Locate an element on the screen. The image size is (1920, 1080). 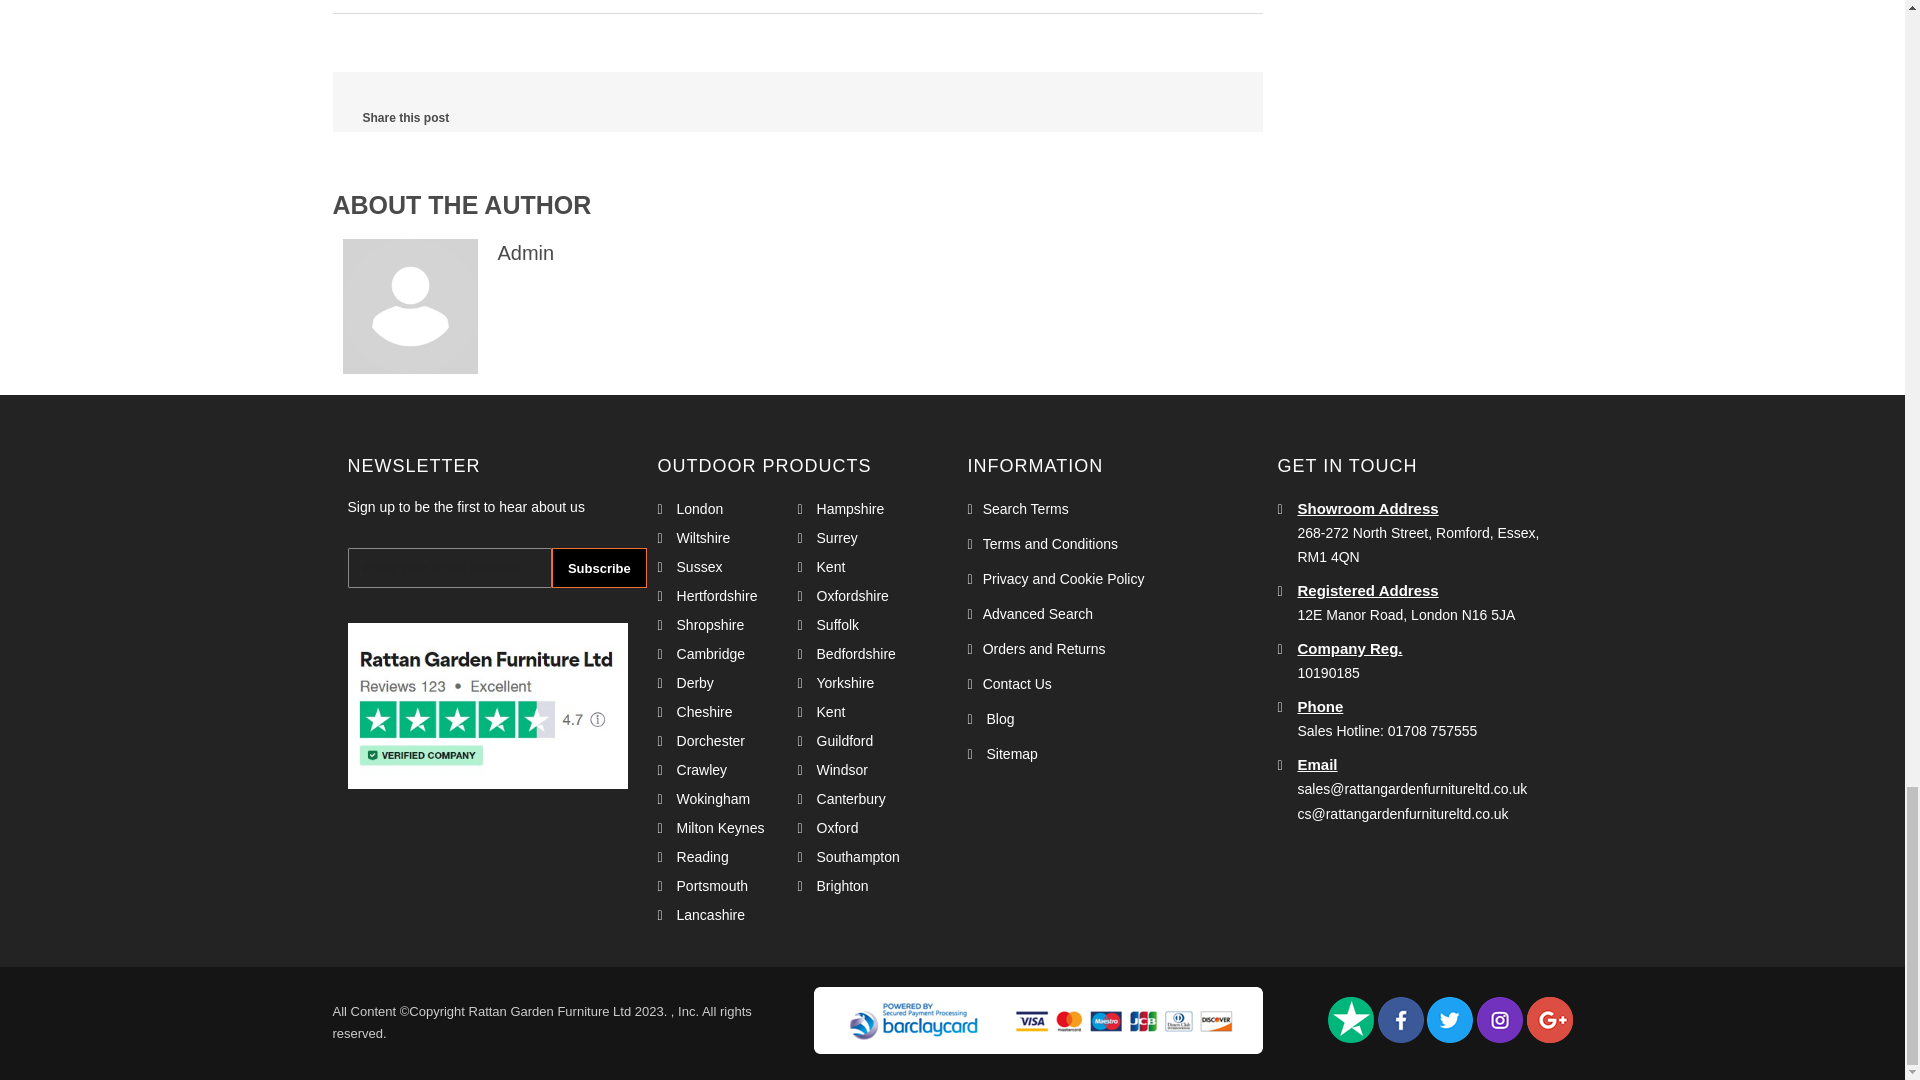
Subscribe is located at coordinates (600, 567).